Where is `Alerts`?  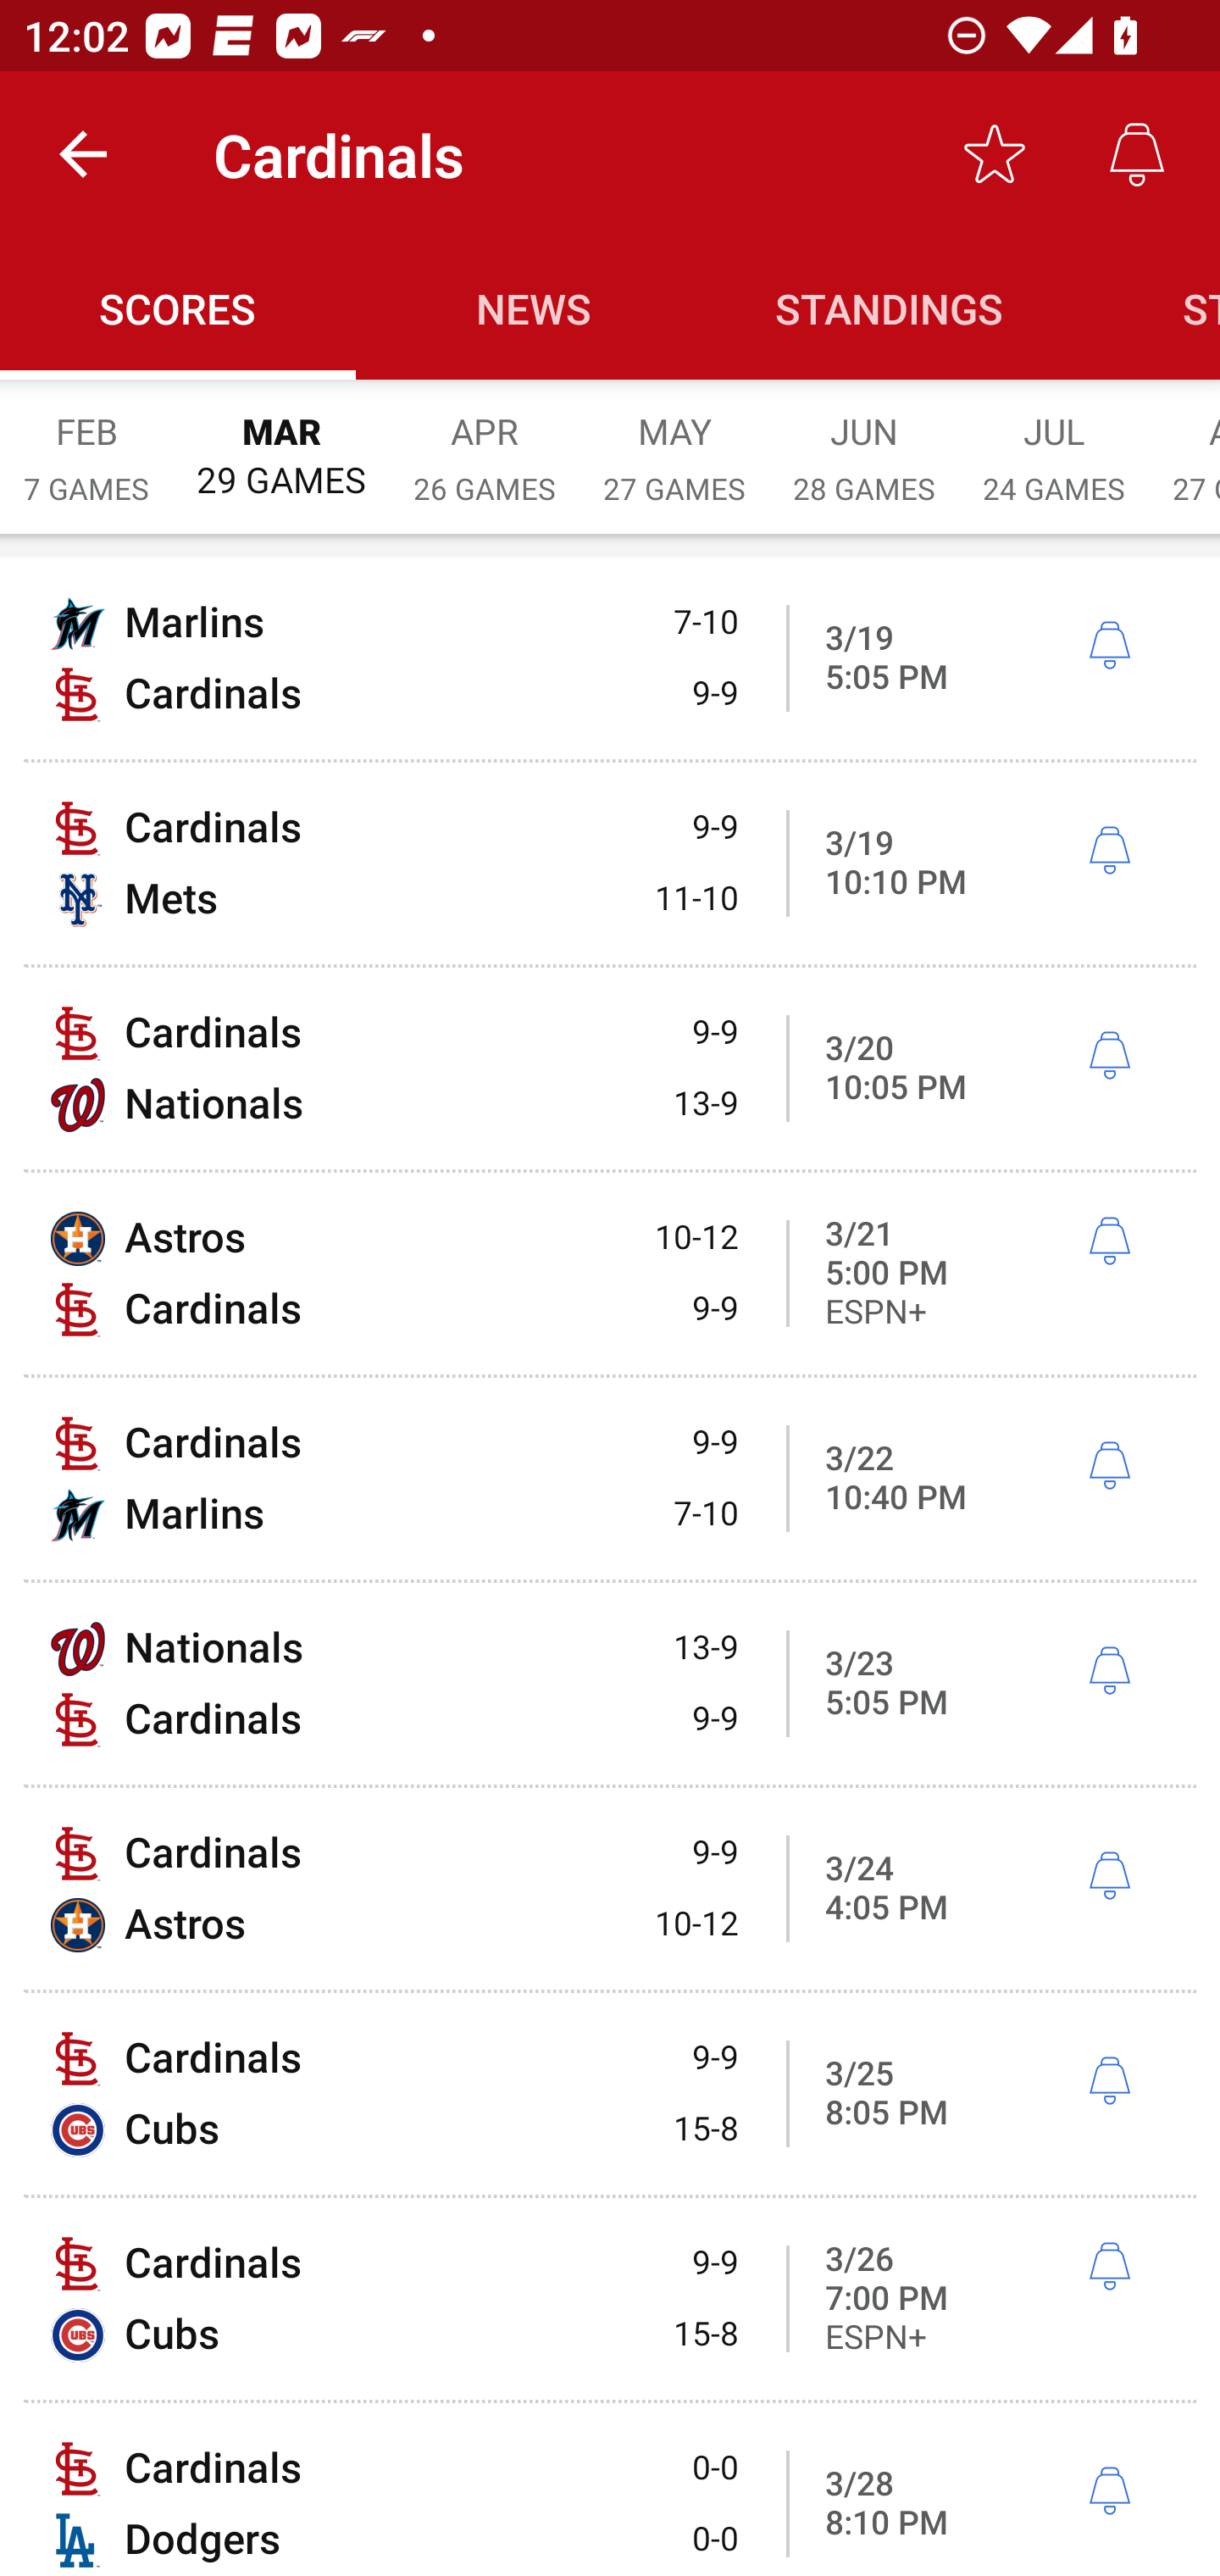 Alerts is located at coordinates (1137, 154).